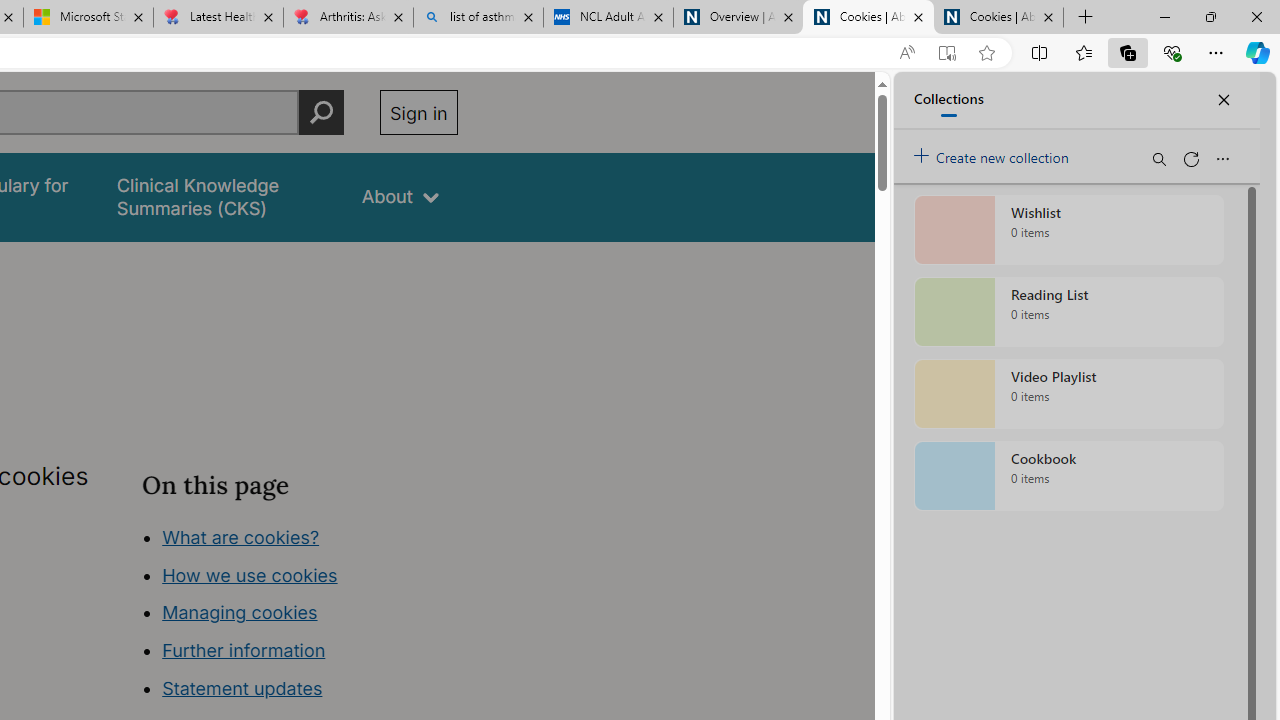  What do you see at coordinates (250, 574) in the screenshot?
I see `How we use cookies` at bounding box center [250, 574].